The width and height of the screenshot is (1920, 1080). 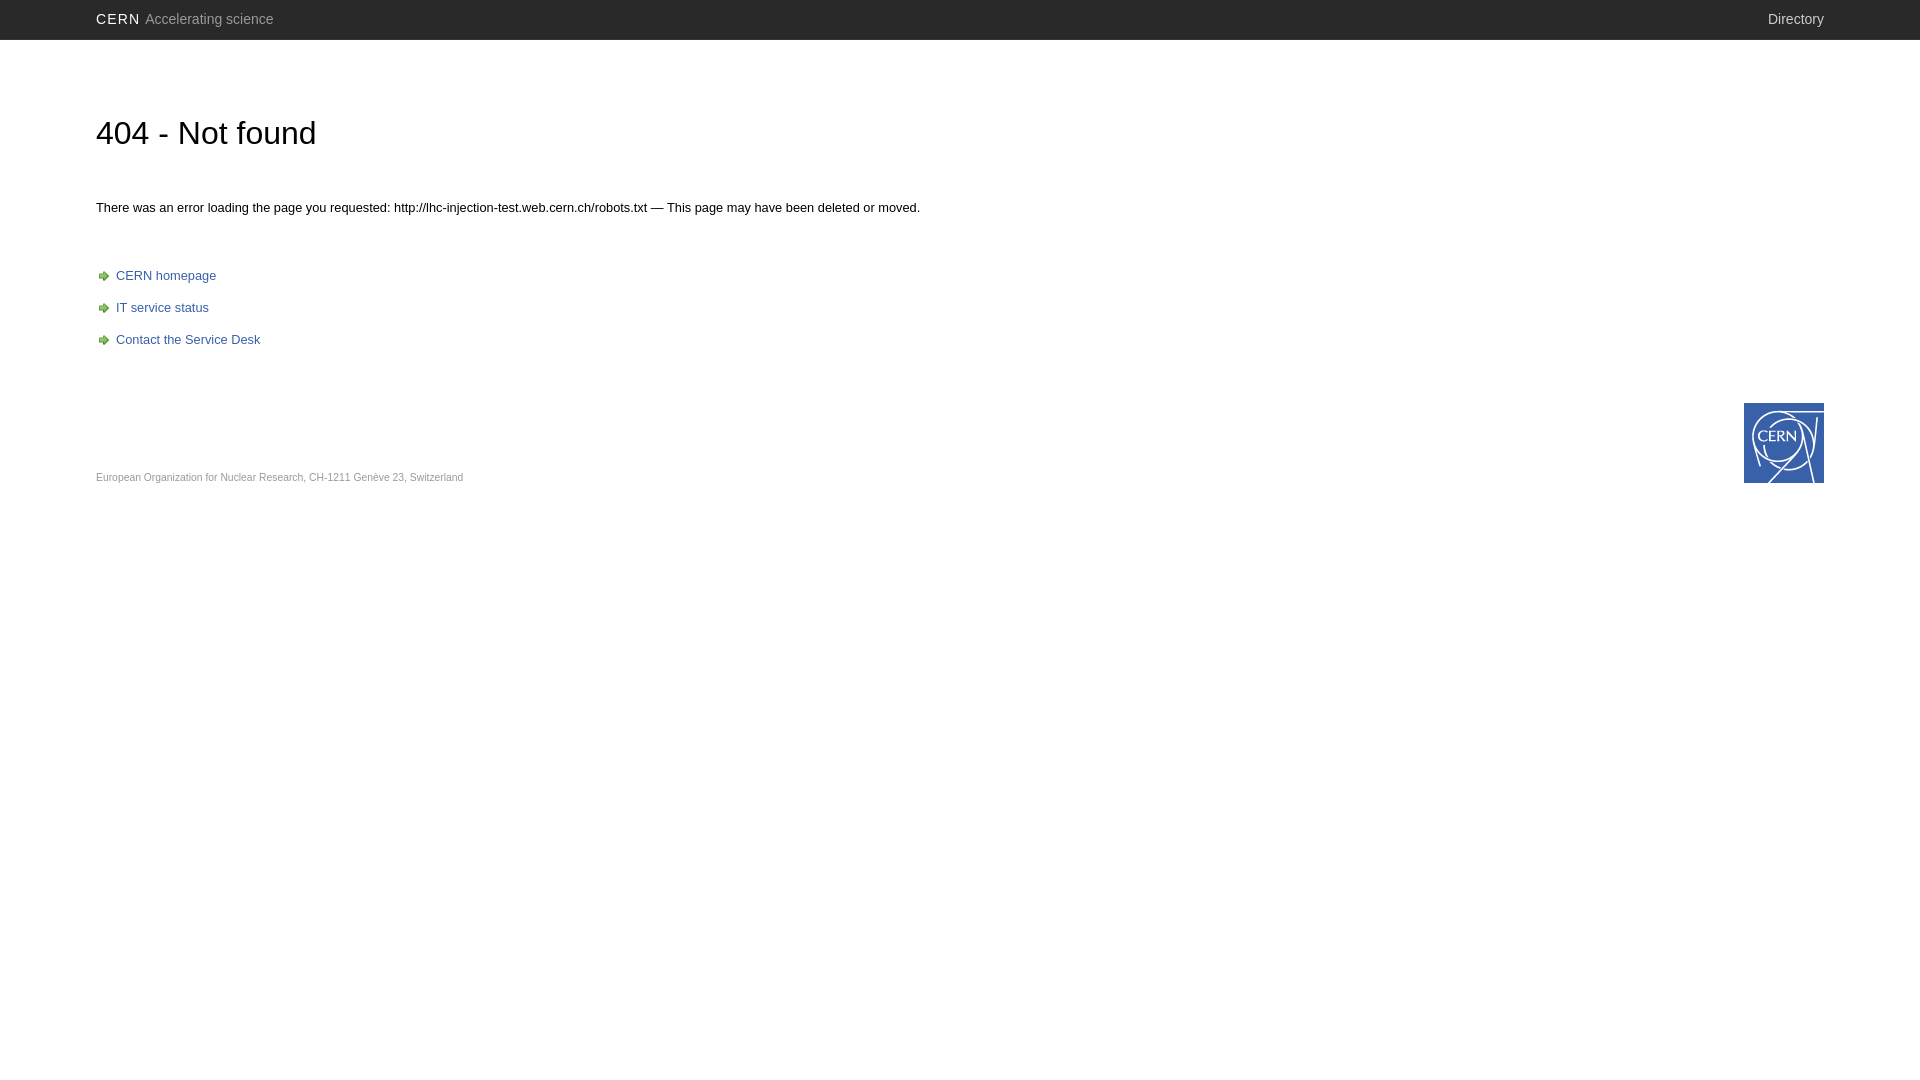 I want to click on home.cern, so click(x=1784, y=443).